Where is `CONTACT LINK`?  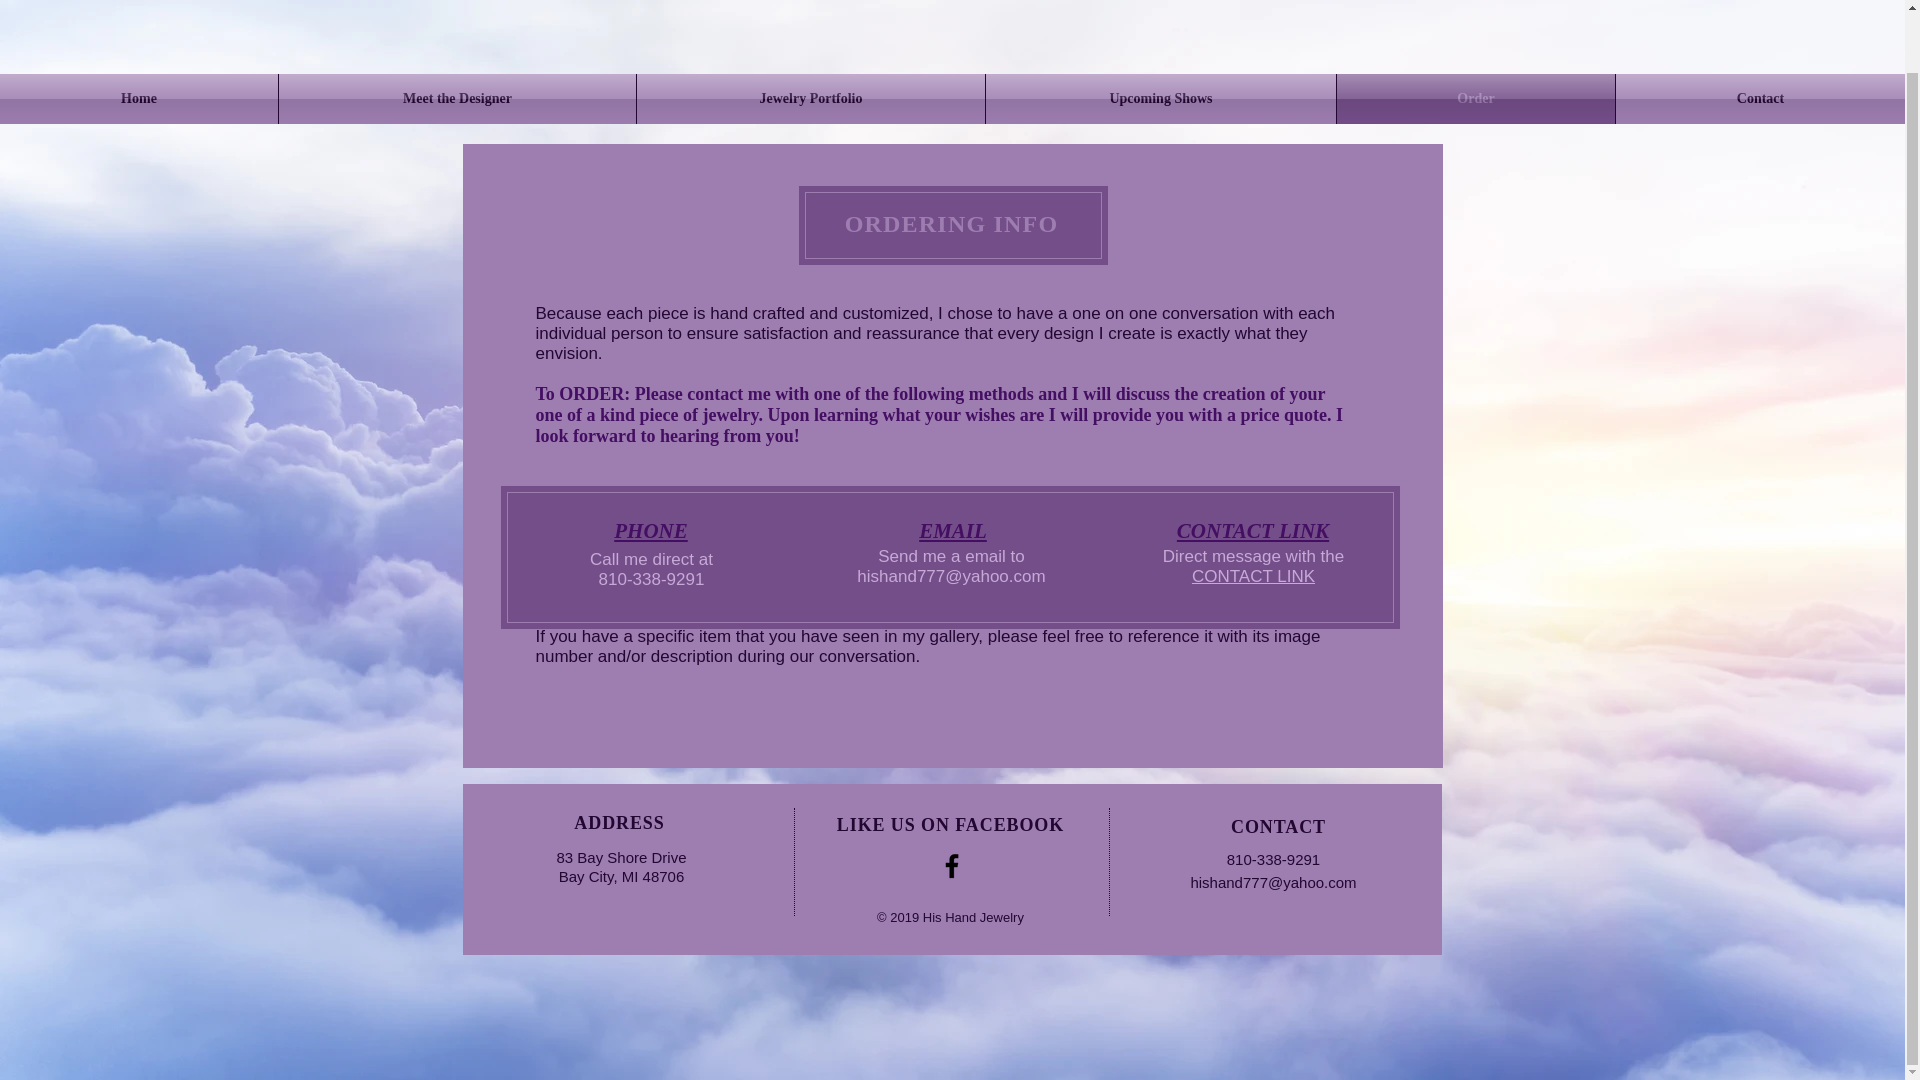
CONTACT LINK is located at coordinates (1254, 576).